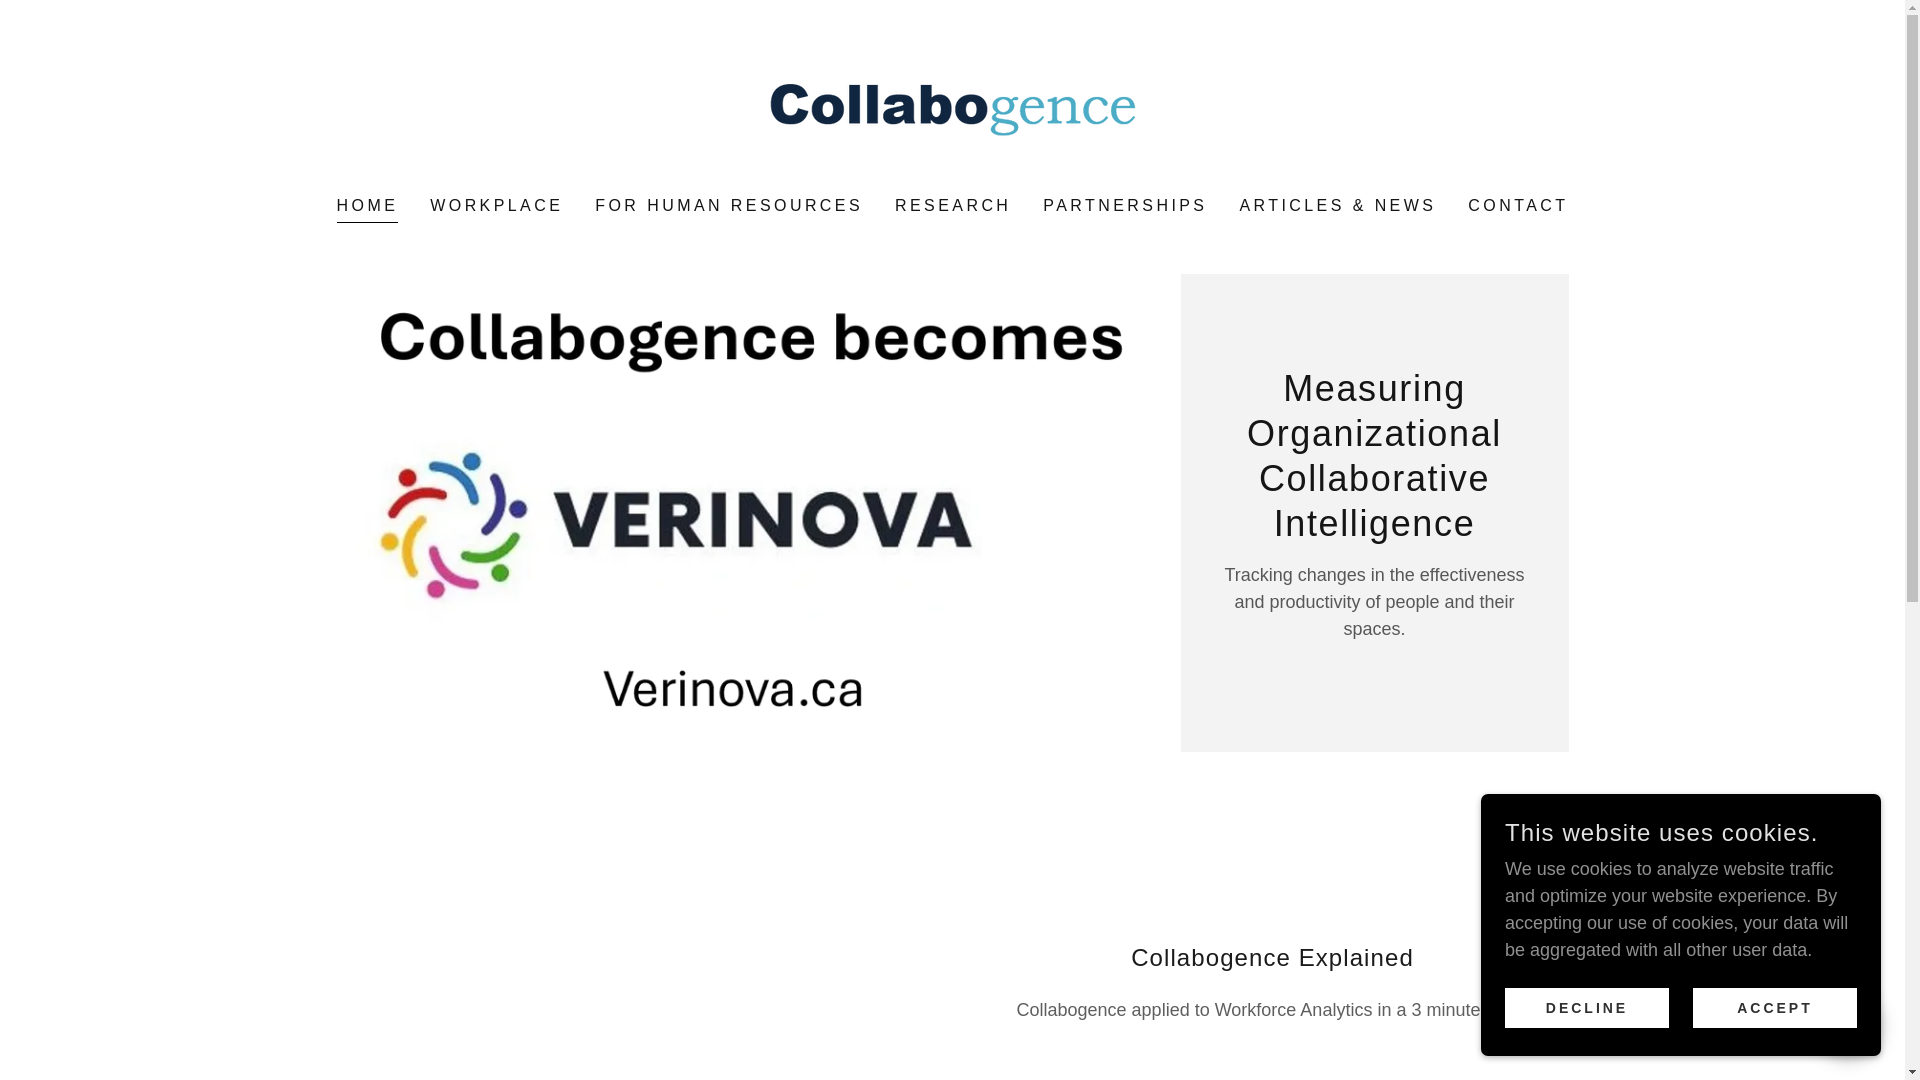 This screenshot has width=1920, height=1080. What do you see at coordinates (1124, 205) in the screenshot?
I see `PARTNERSHIPS` at bounding box center [1124, 205].